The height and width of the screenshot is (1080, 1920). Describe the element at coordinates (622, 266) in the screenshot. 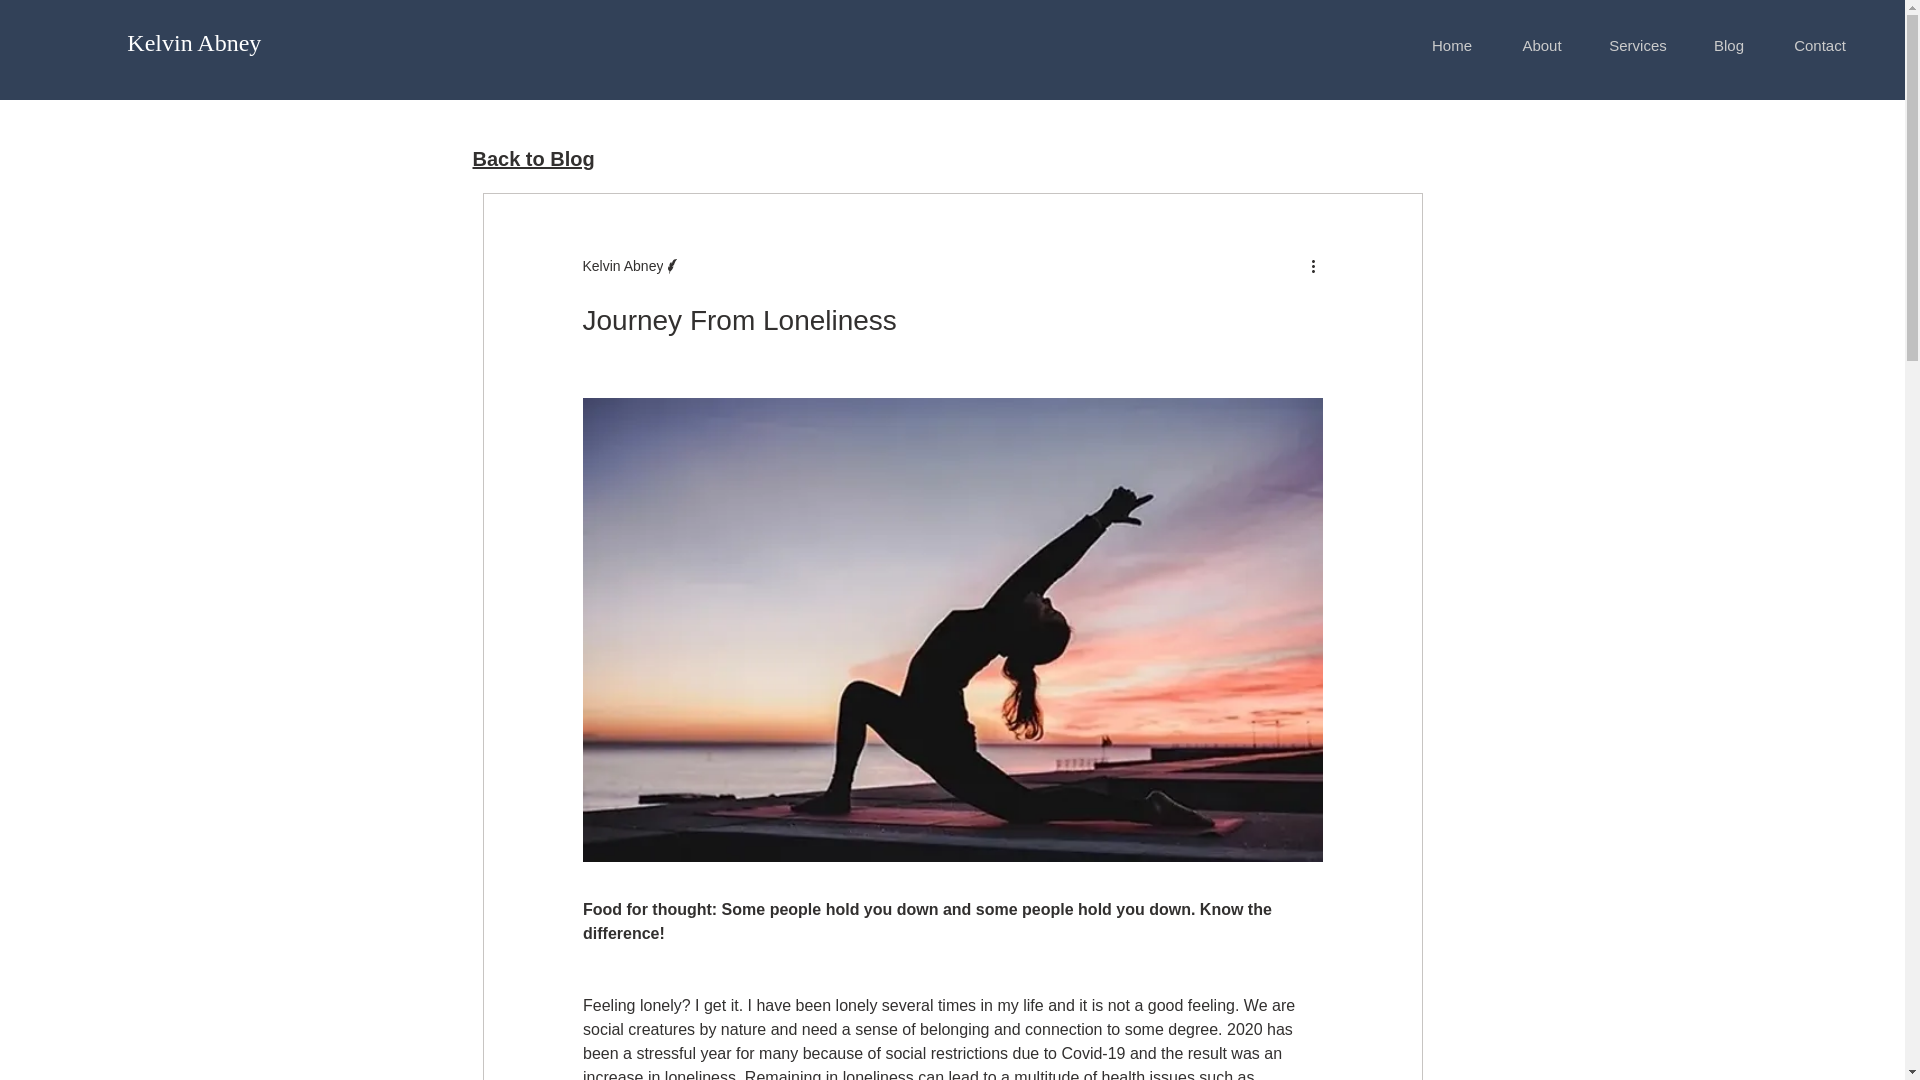

I see `Kelvin Abney` at that location.